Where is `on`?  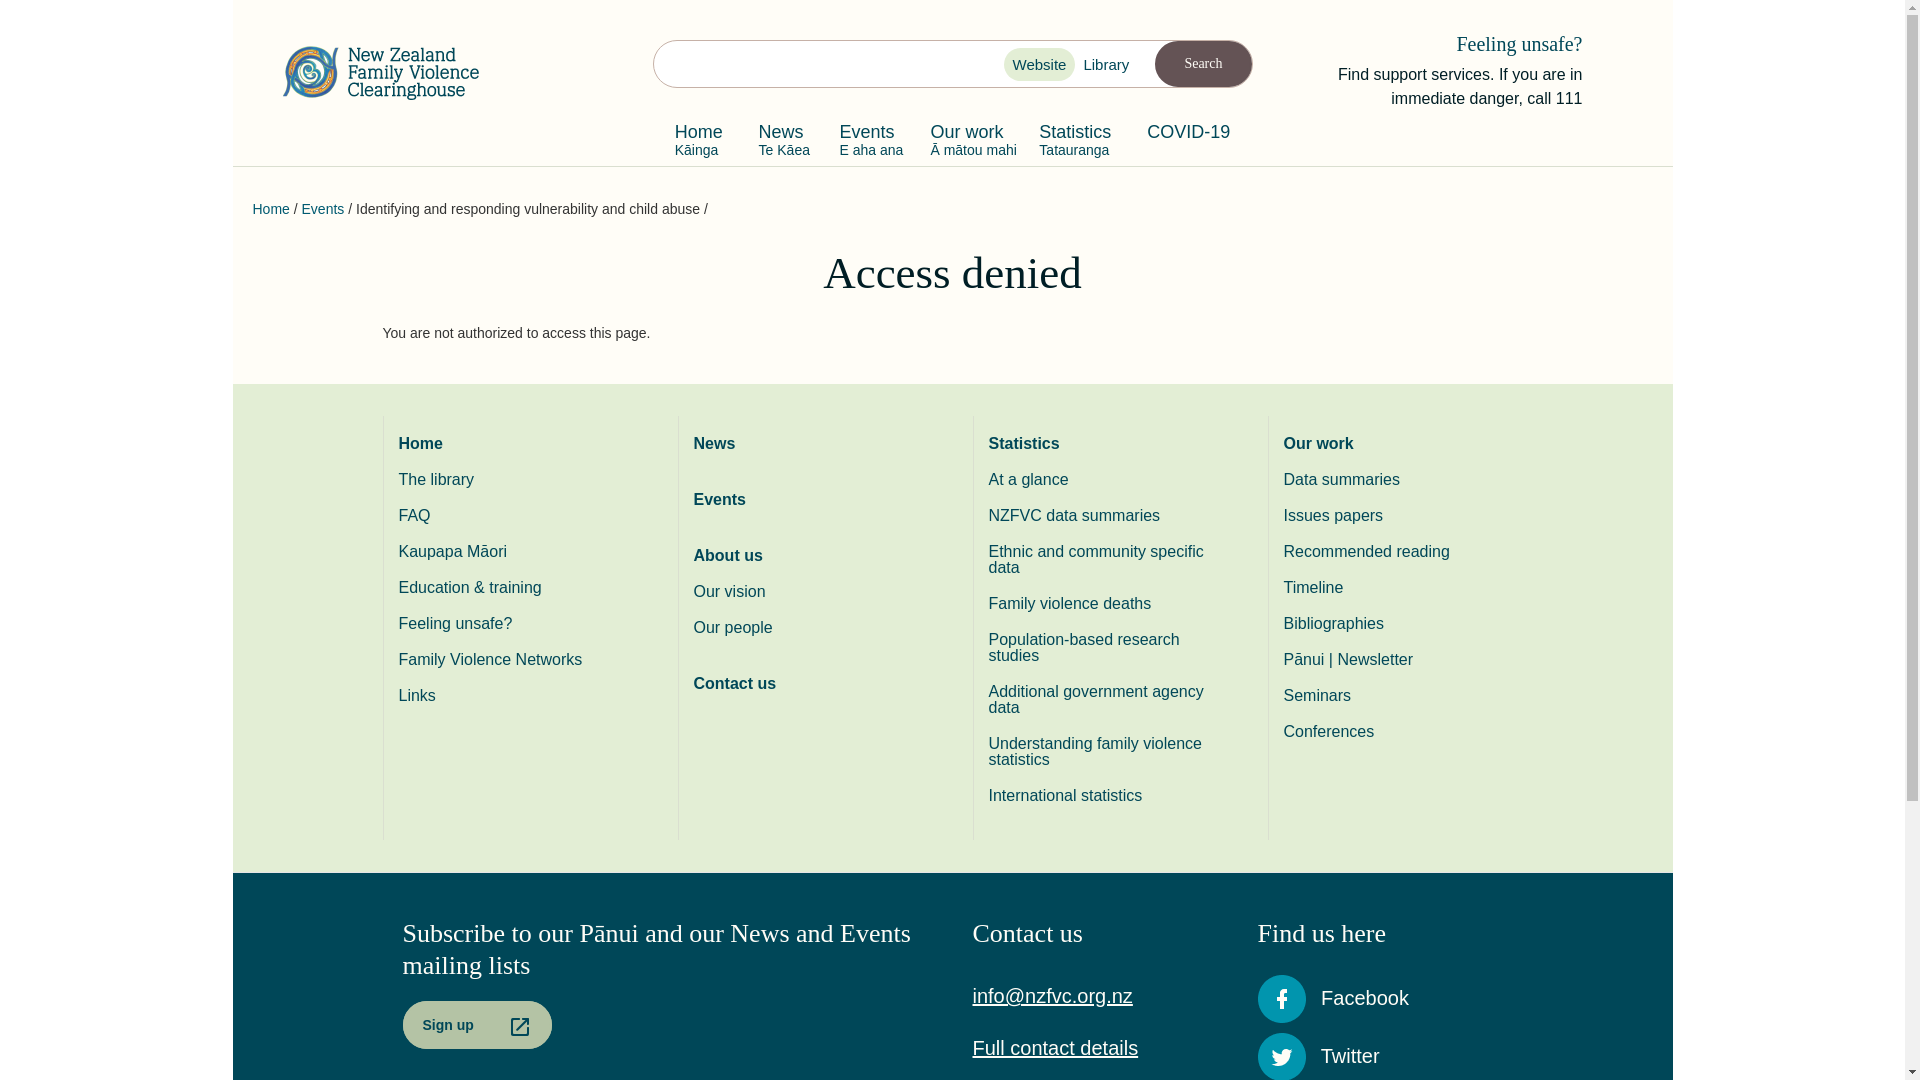 on is located at coordinates (1089, 67).